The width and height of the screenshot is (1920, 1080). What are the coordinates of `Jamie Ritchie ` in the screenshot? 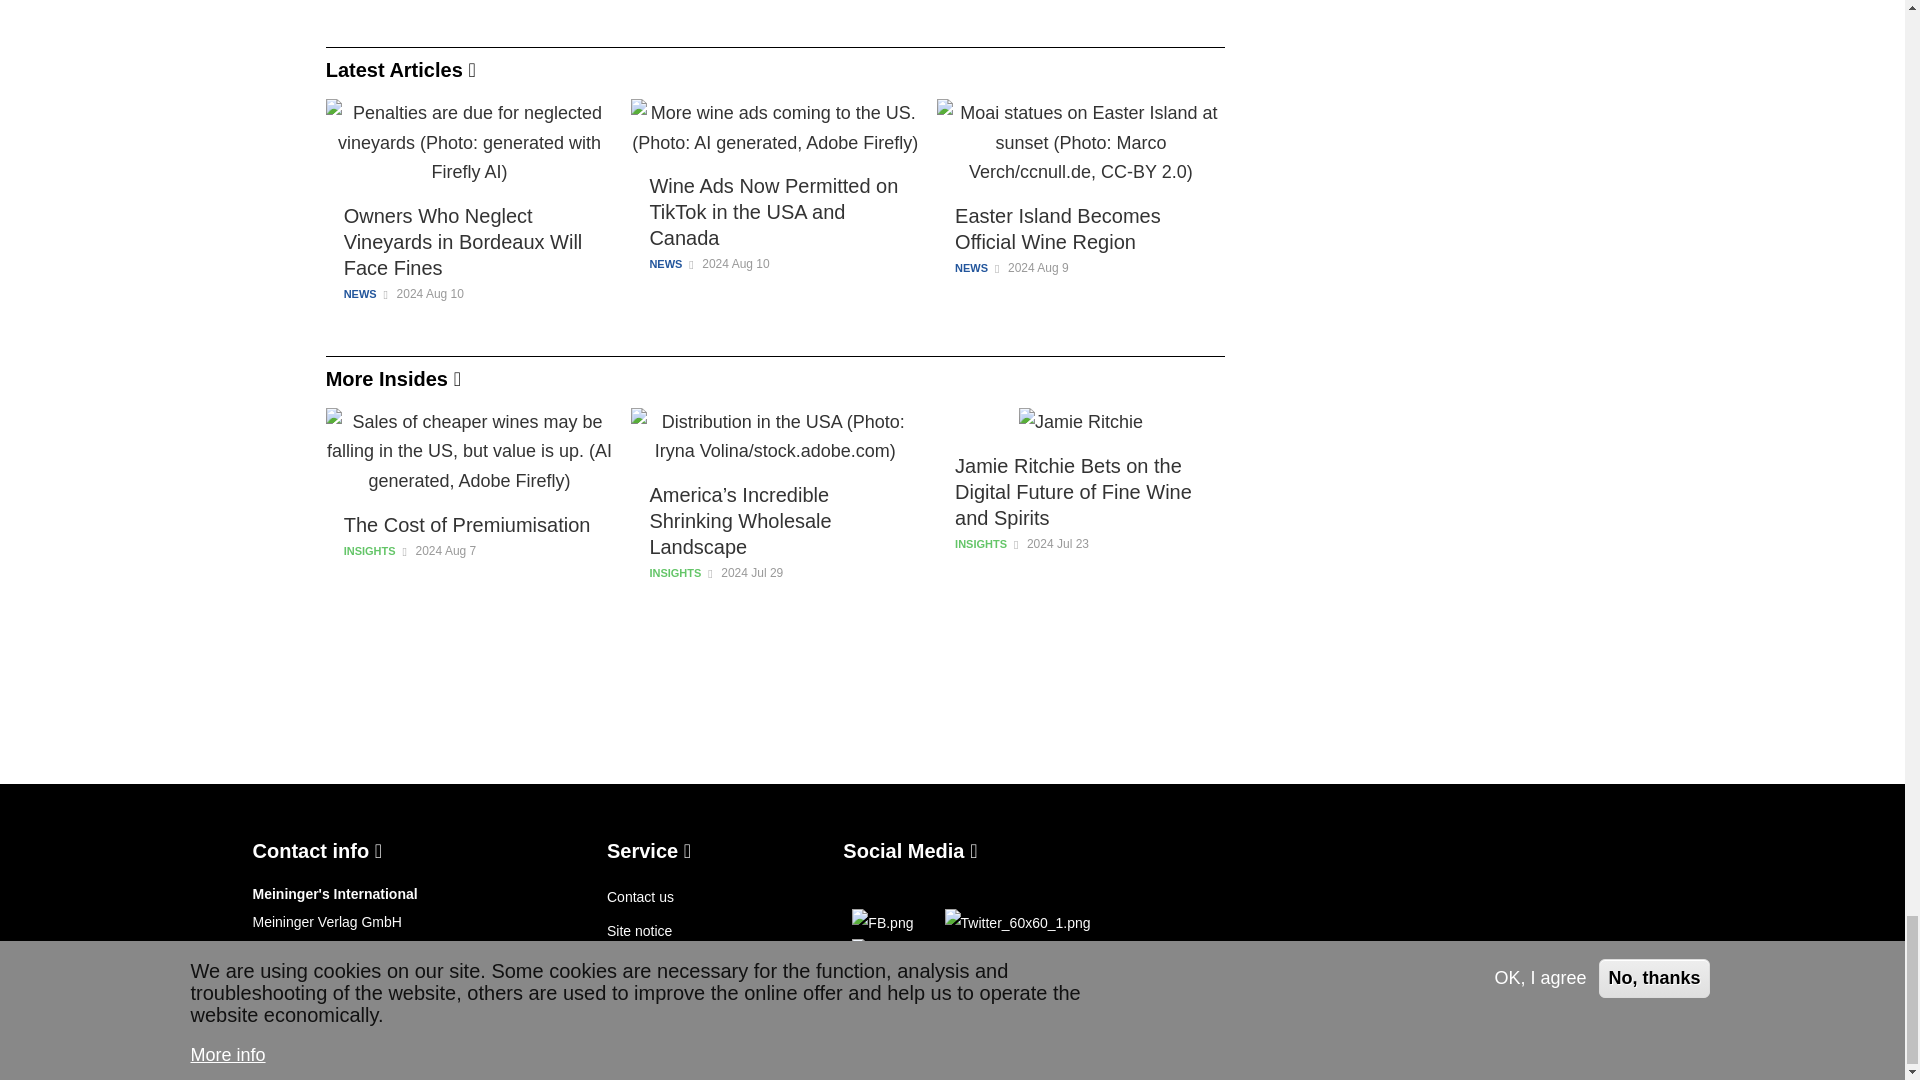 It's located at (1080, 423).